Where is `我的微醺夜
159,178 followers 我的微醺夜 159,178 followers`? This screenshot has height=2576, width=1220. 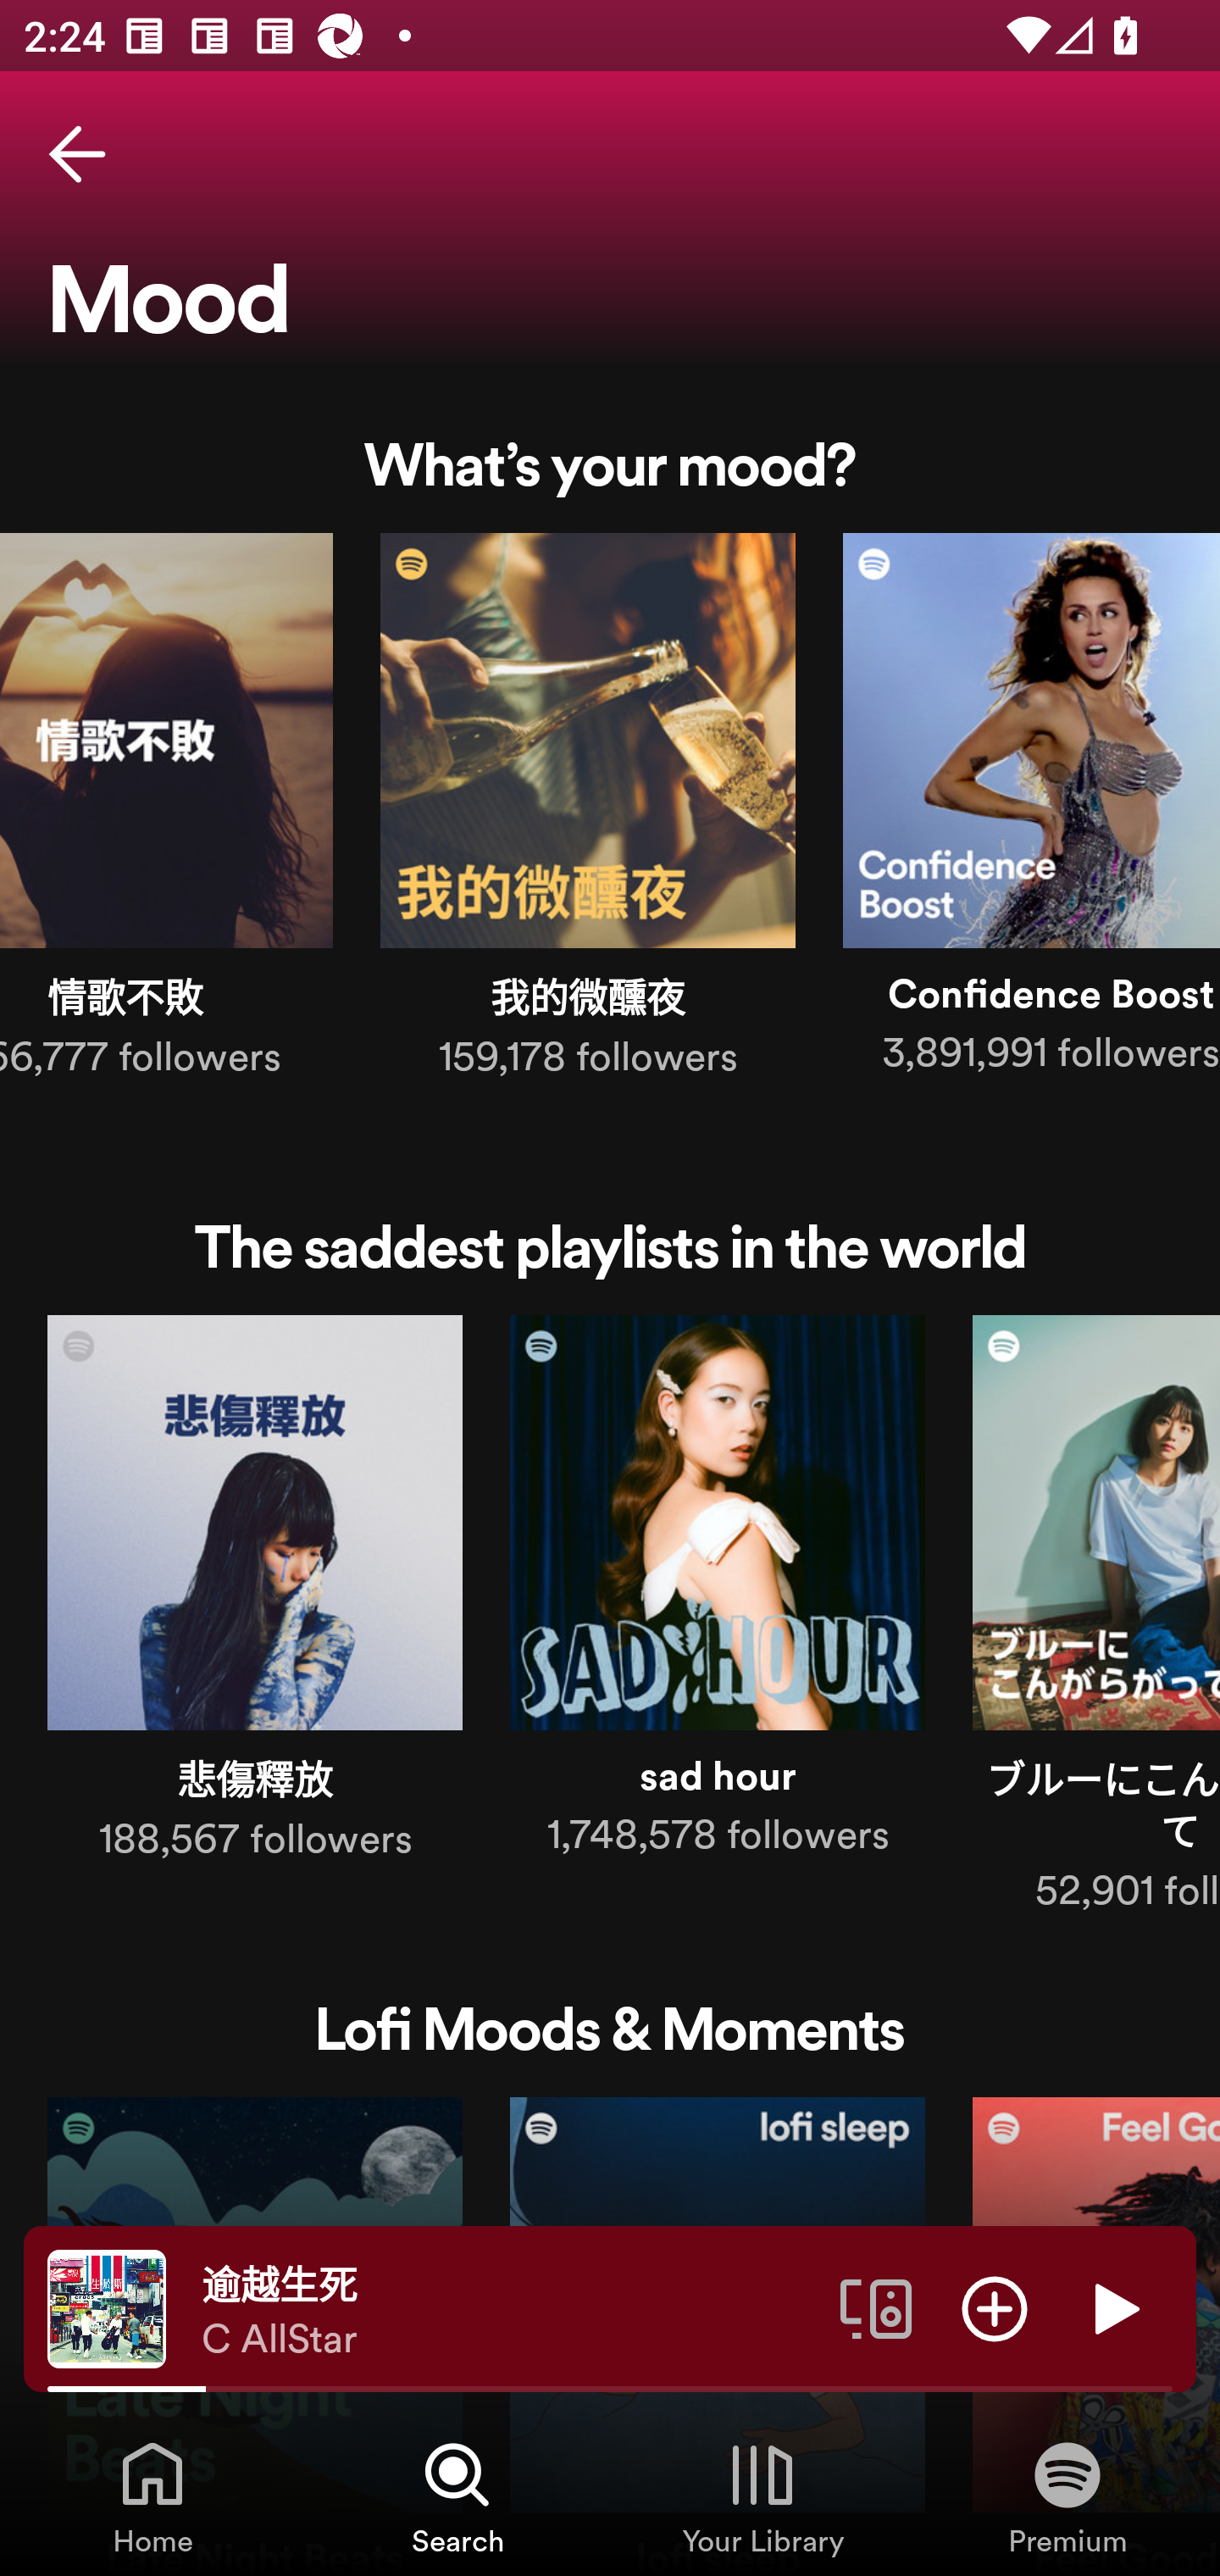
我的微醺夜
159,178 followers 我的微醺夜 159,178 followers is located at coordinates (588, 812).